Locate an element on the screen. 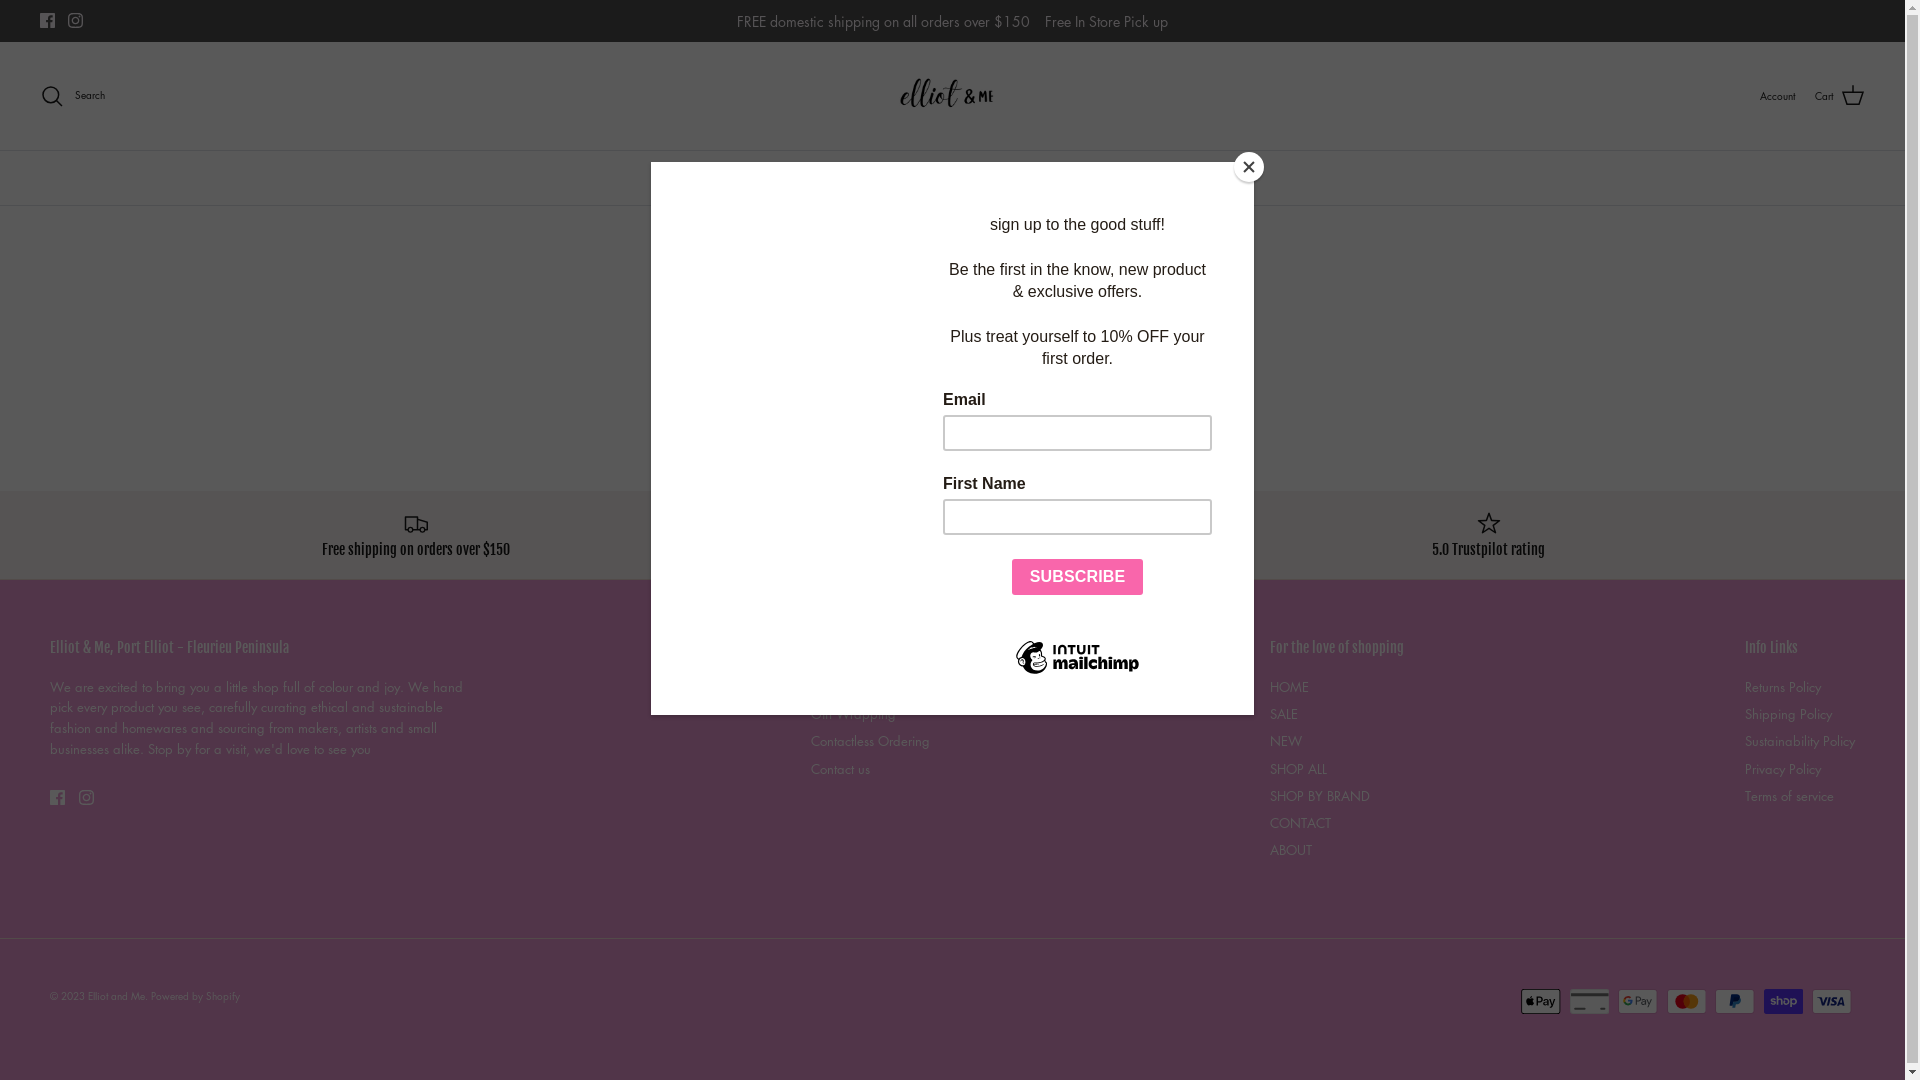 The height and width of the screenshot is (1080, 1920). NEW is located at coordinates (1286, 740).